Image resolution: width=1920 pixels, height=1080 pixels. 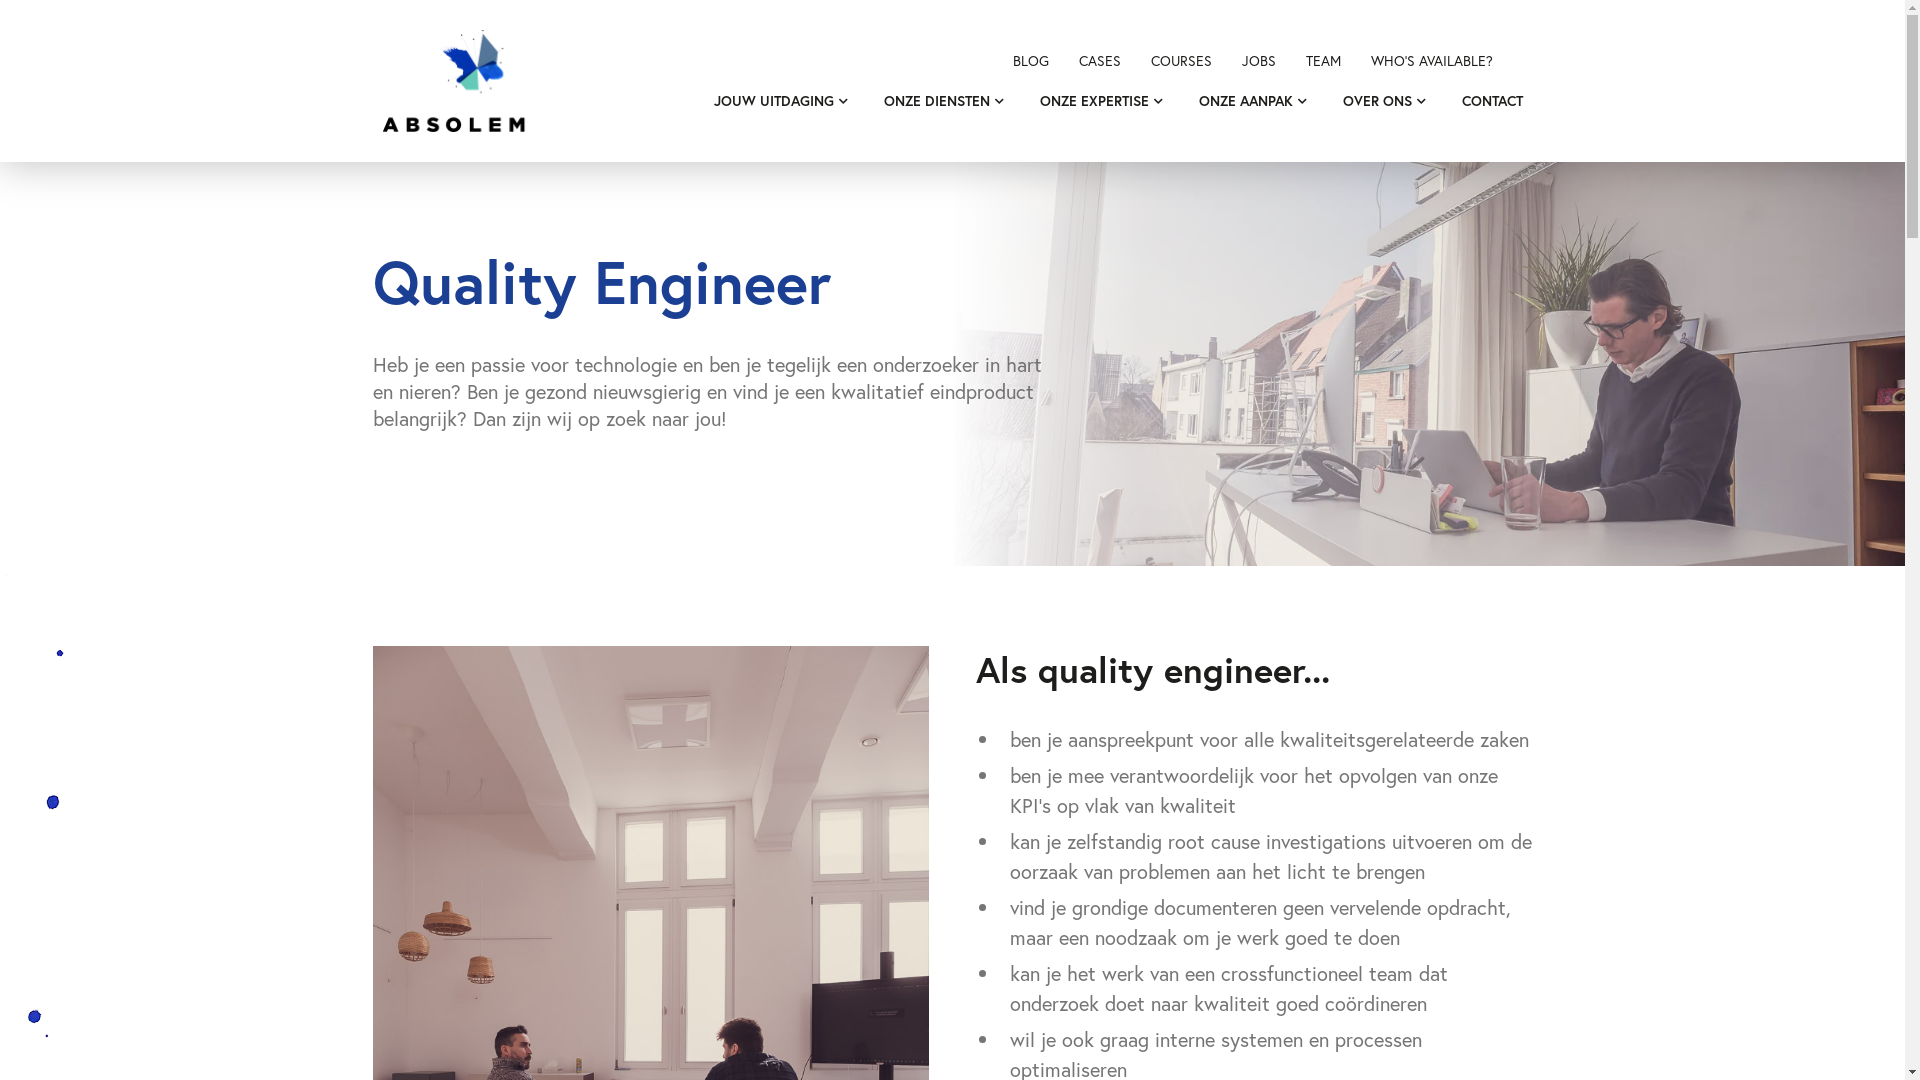 What do you see at coordinates (456, 81) in the screenshot?
I see `Vlinder + woordlogo-min(1)` at bounding box center [456, 81].